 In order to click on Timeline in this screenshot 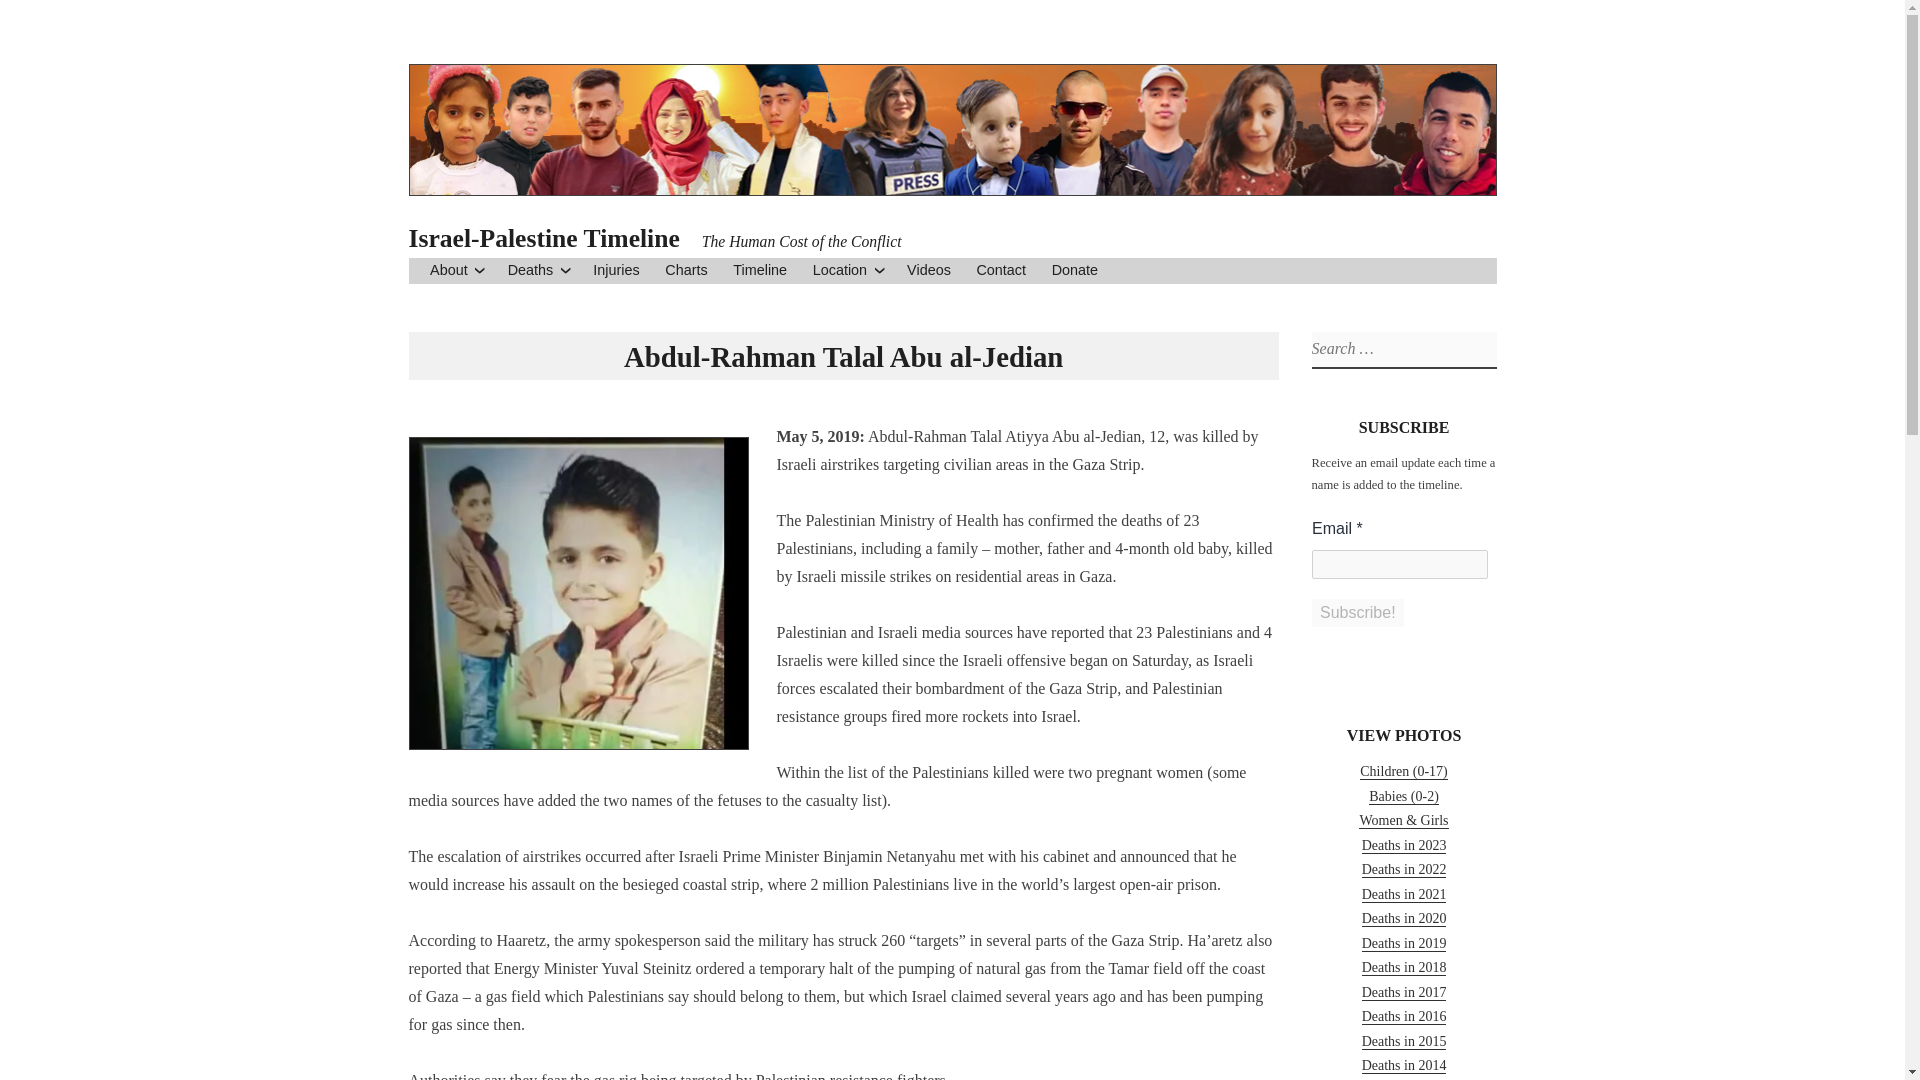, I will do `click(760, 270)`.